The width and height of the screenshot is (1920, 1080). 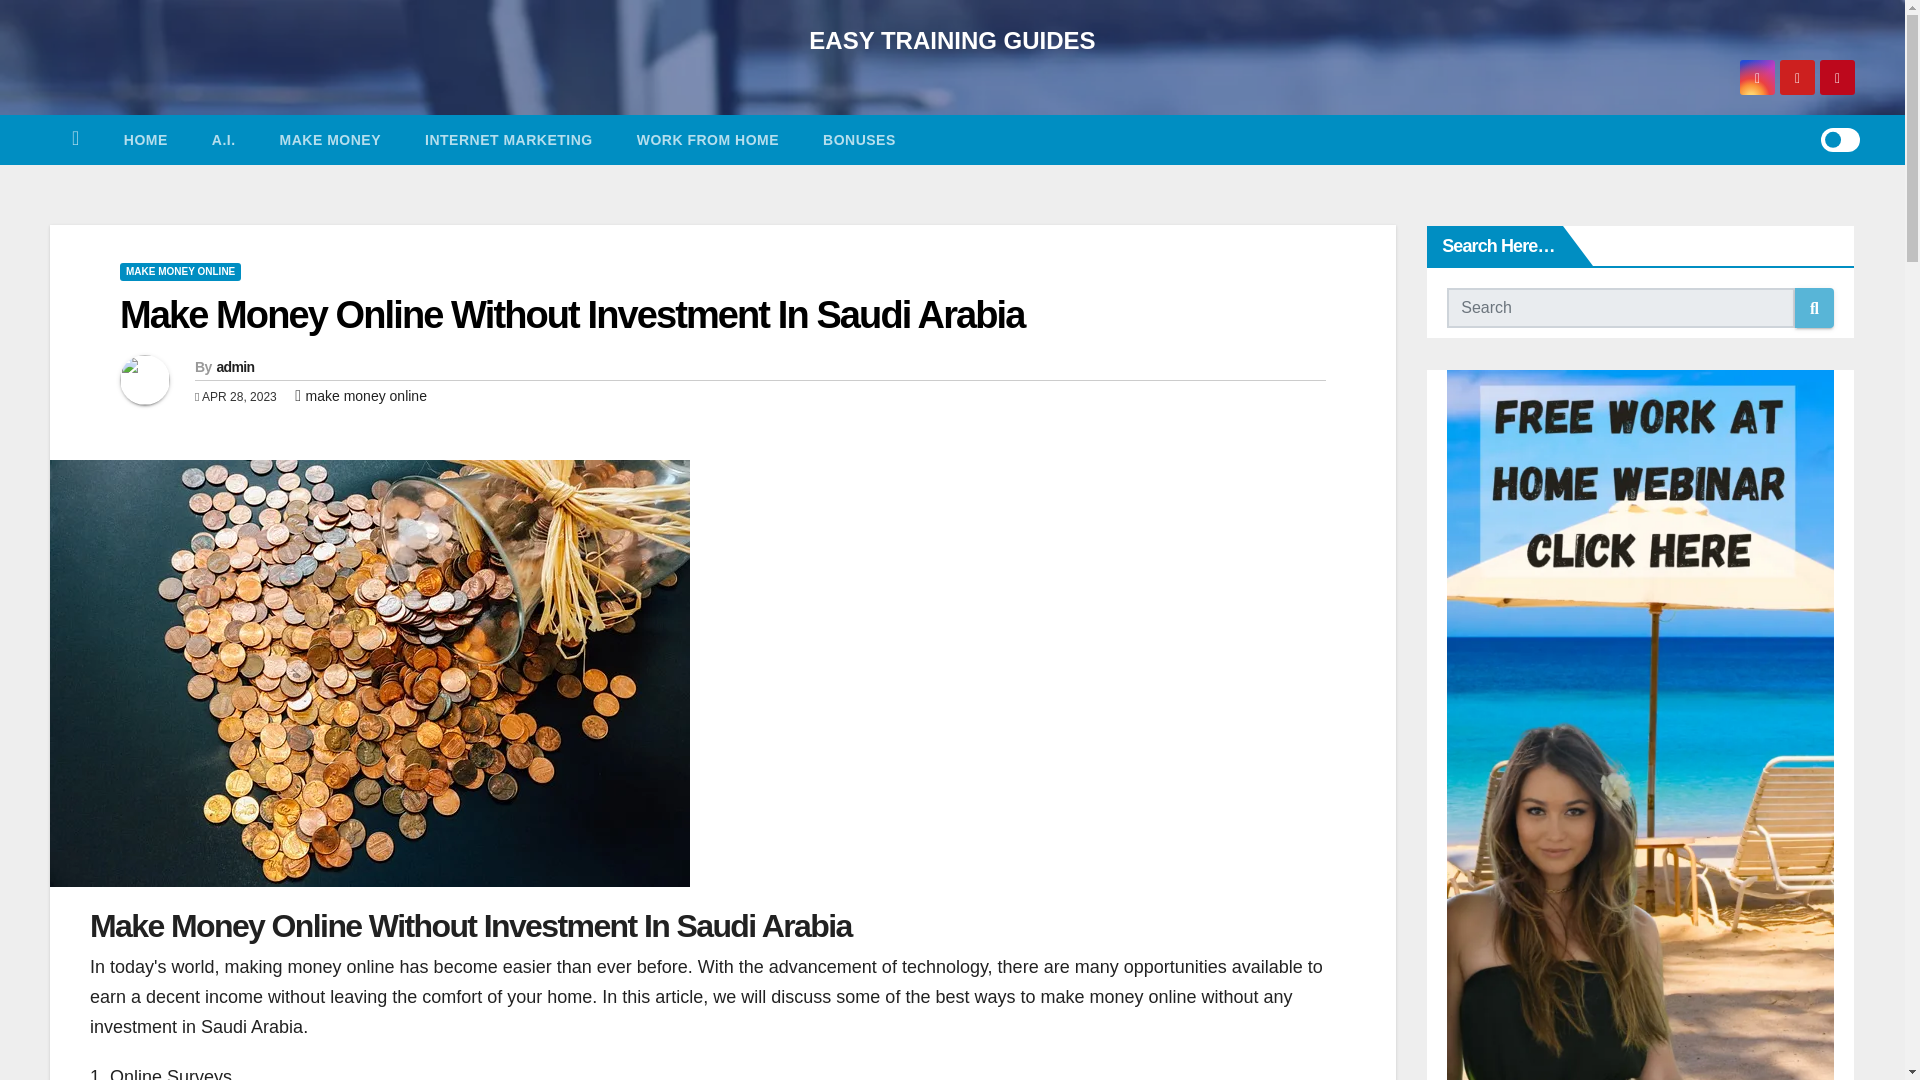 What do you see at coordinates (707, 140) in the screenshot?
I see `WORK FROM HOME` at bounding box center [707, 140].